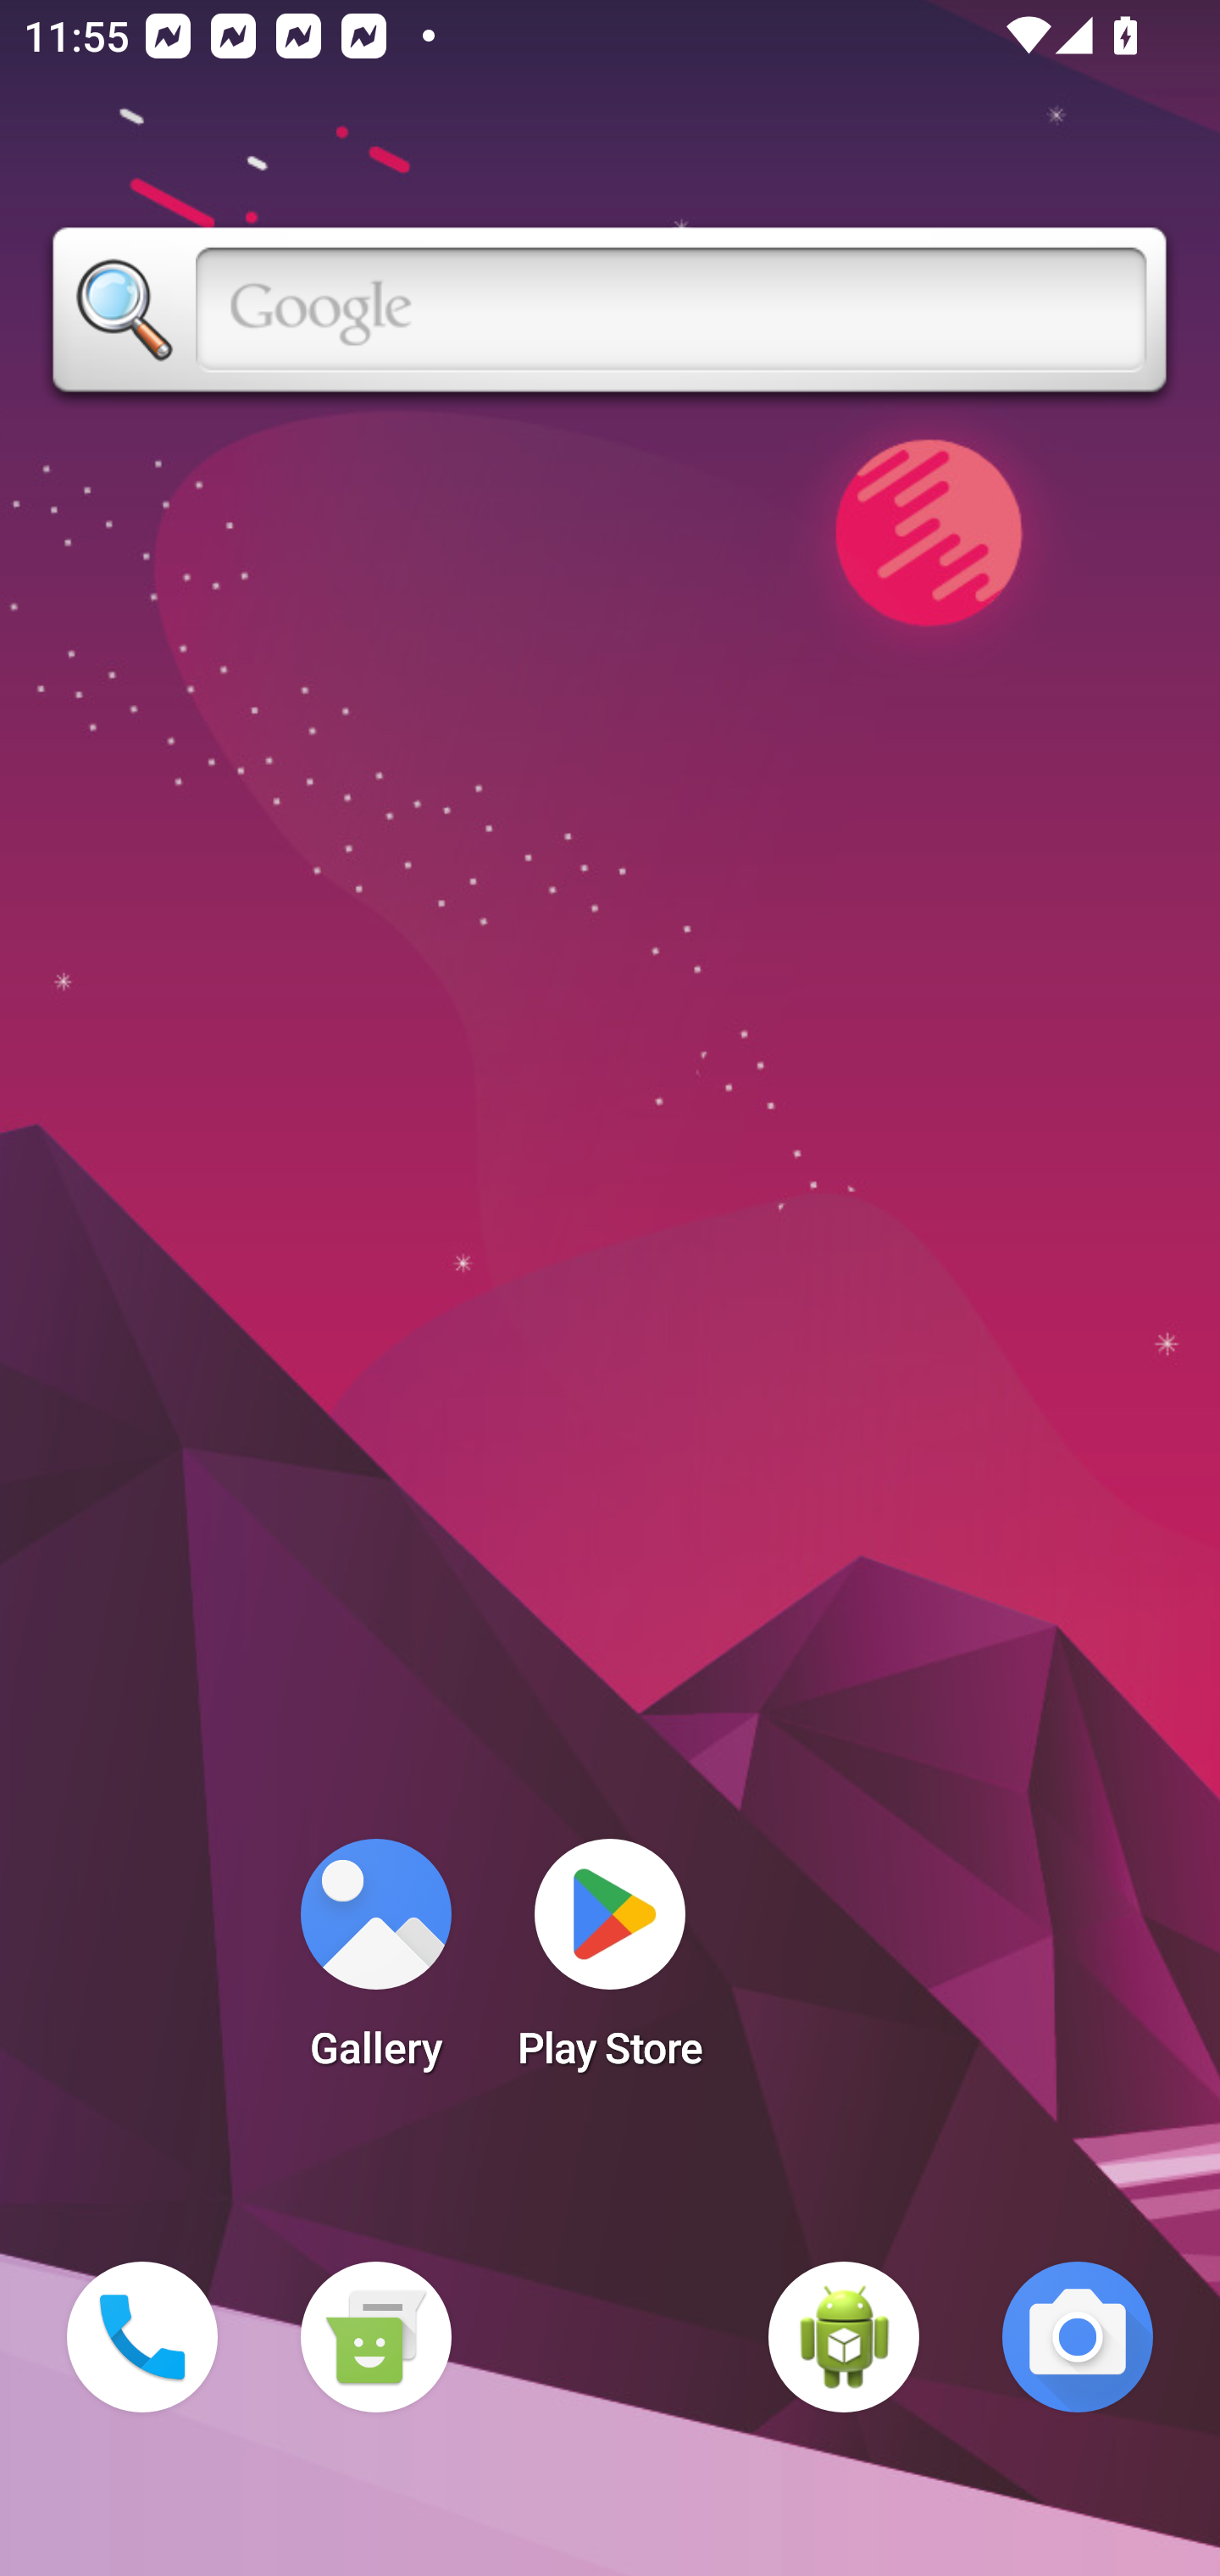  Describe the element at coordinates (375, 2337) in the screenshot. I see `Messaging` at that location.